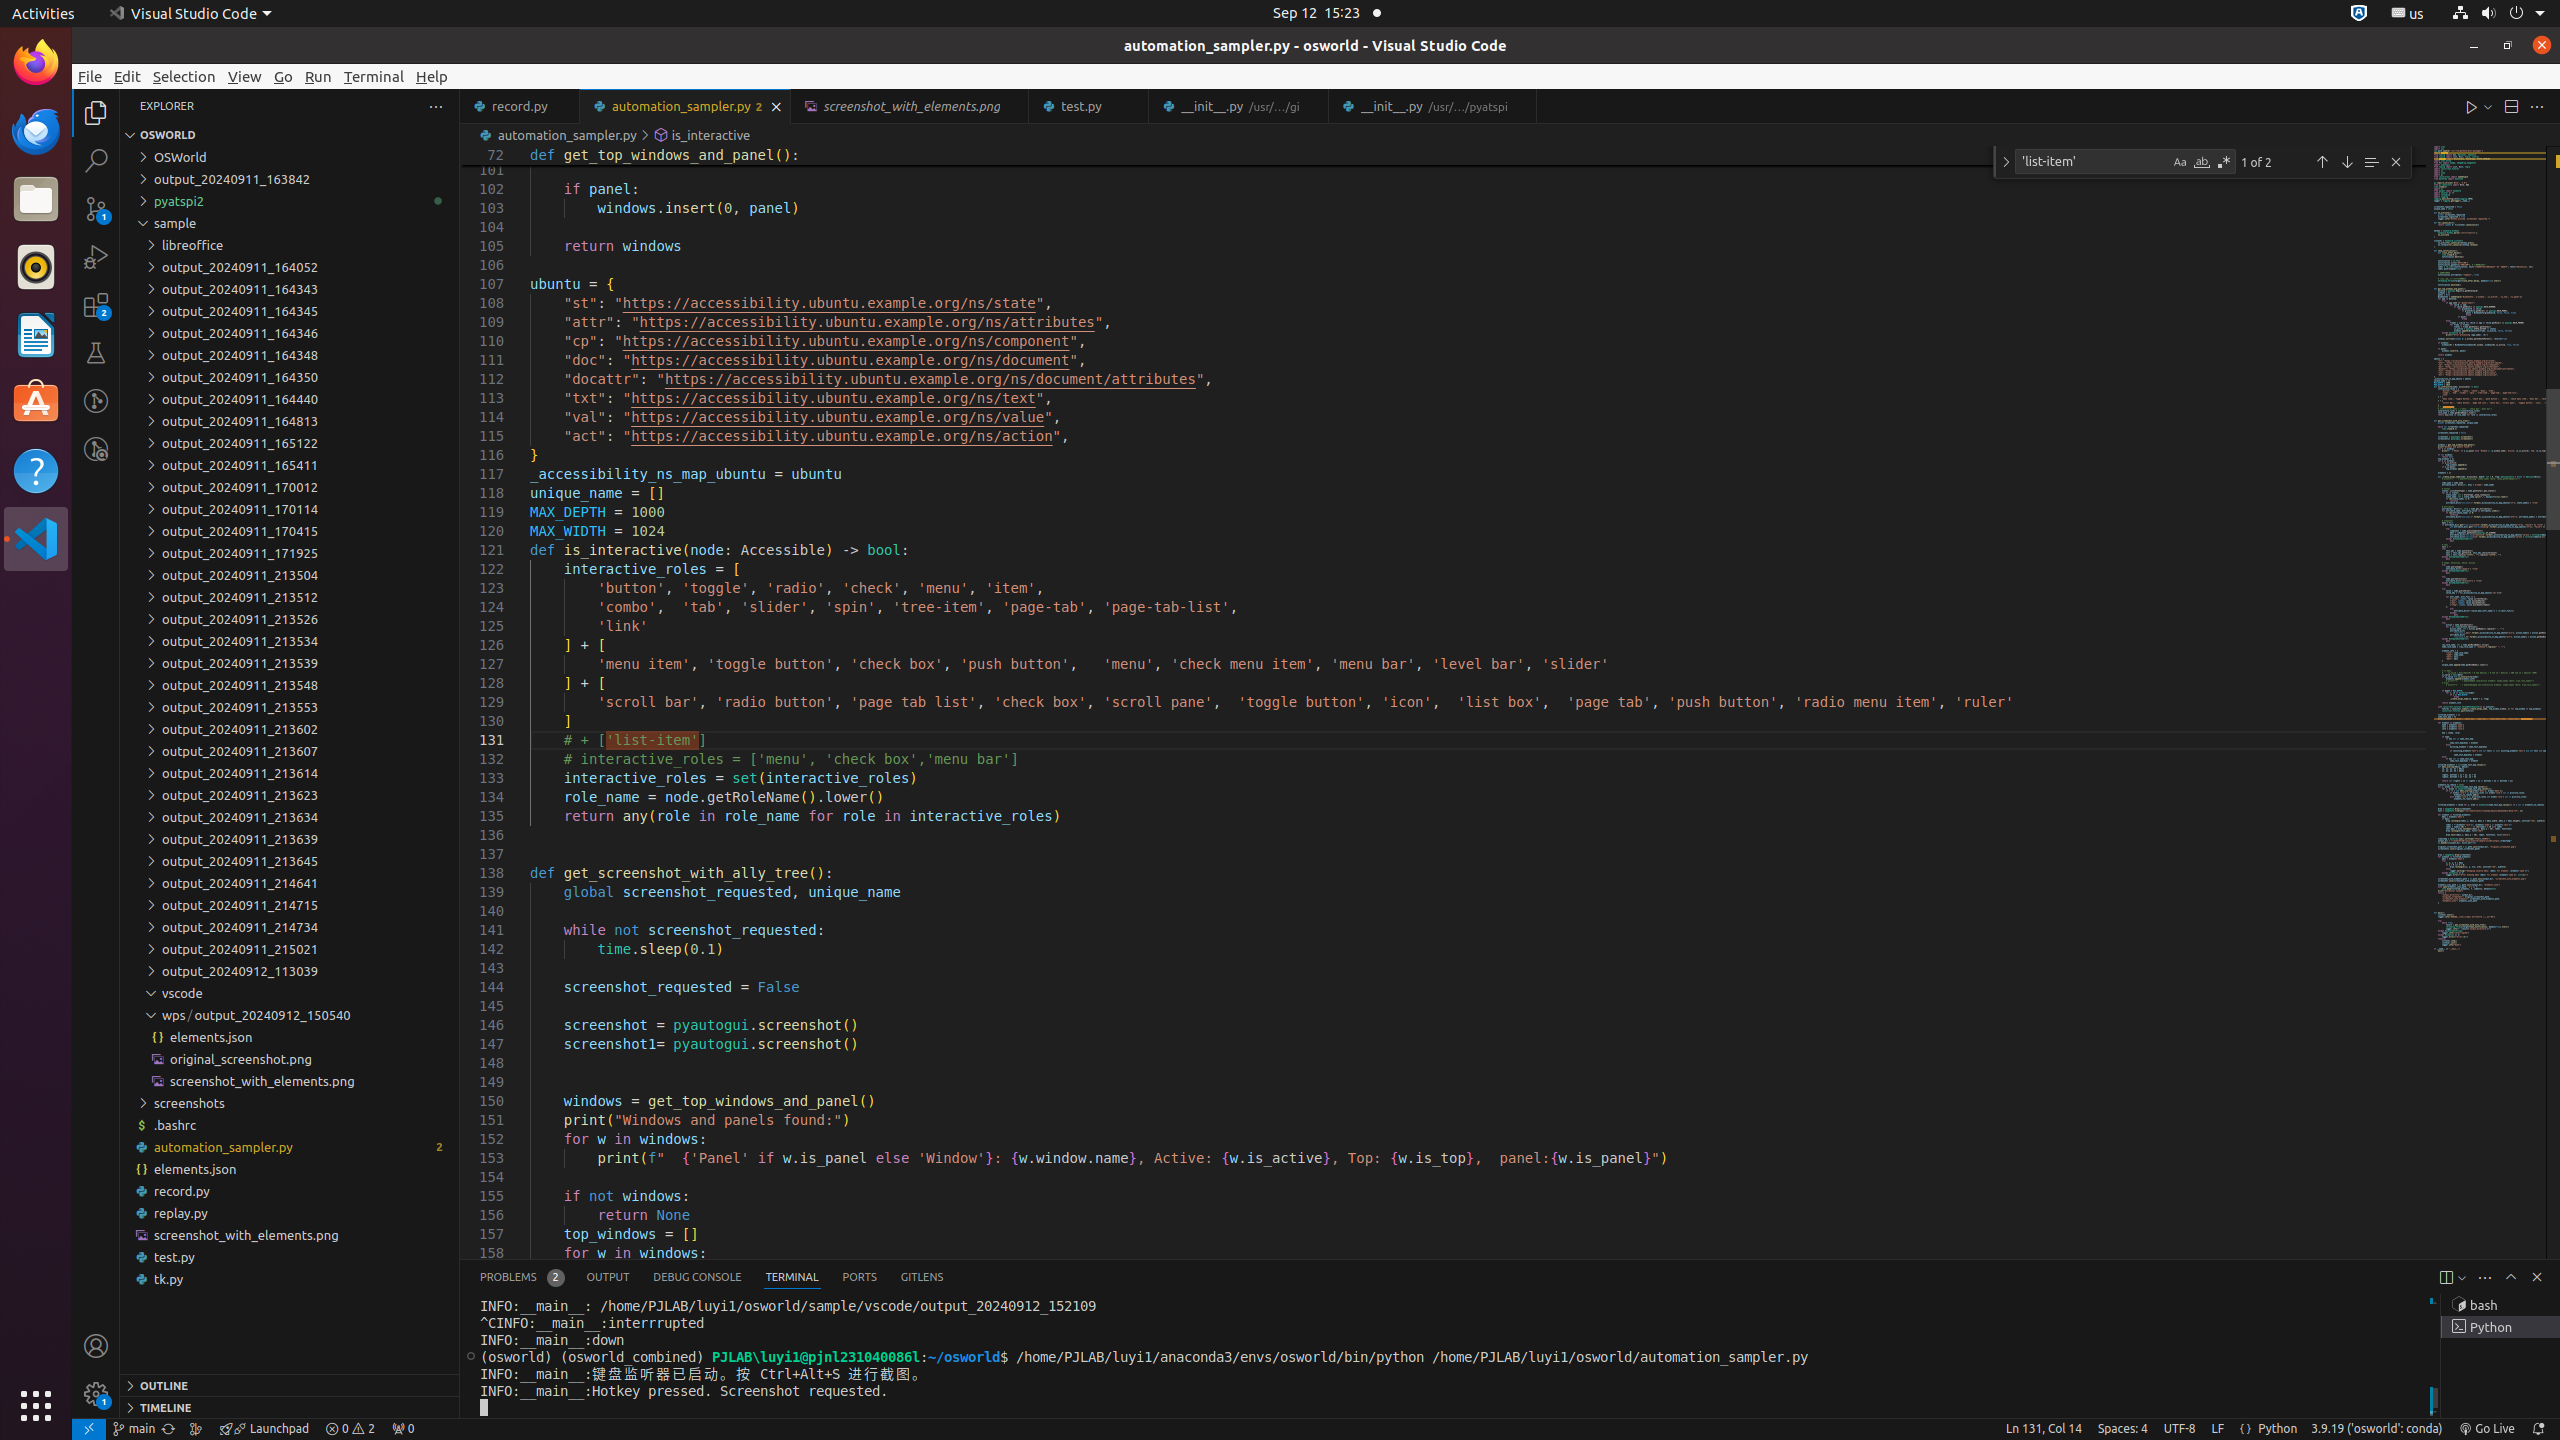 This screenshot has width=2560, height=1440. What do you see at coordinates (96, 208) in the screenshot?
I see `Source Control (Ctrl+Shift+G G) - 1 pending changes` at bounding box center [96, 208].